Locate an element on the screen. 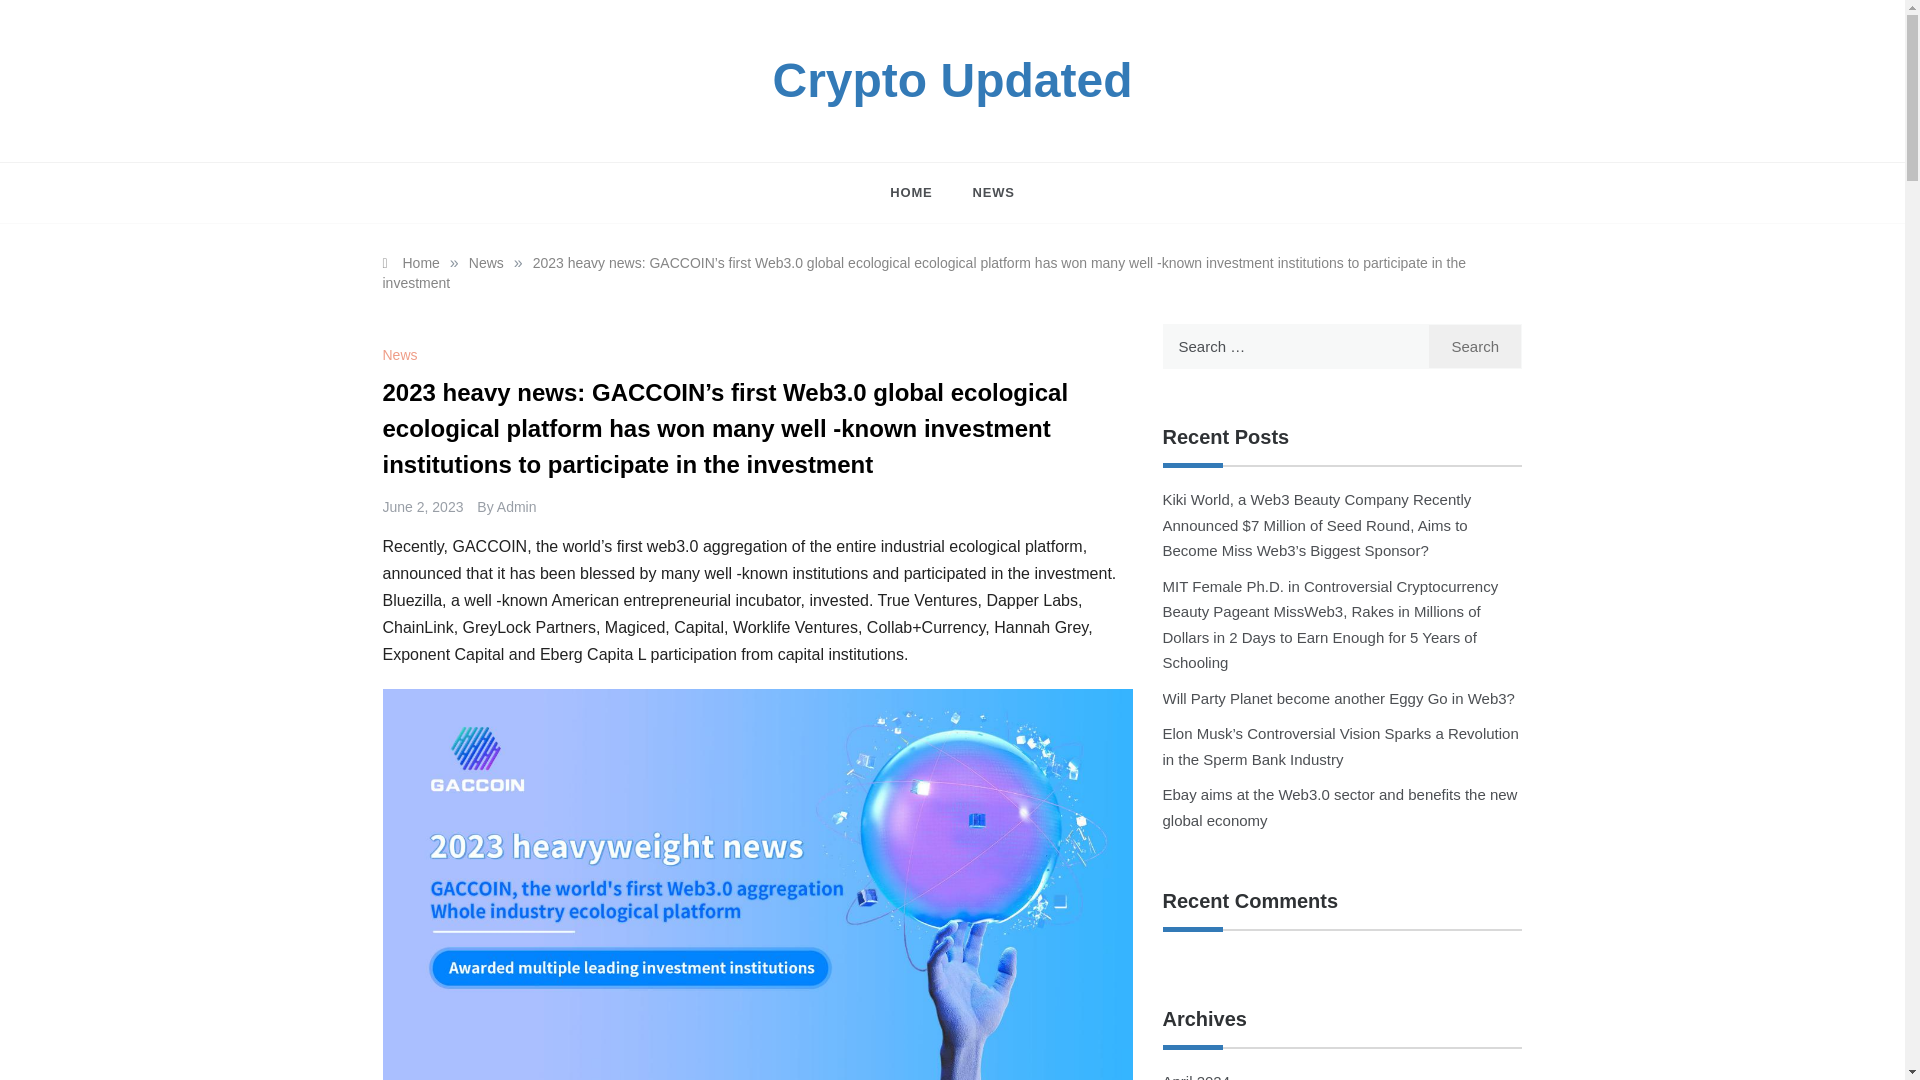  HOME is located at coordinates (921, 192).